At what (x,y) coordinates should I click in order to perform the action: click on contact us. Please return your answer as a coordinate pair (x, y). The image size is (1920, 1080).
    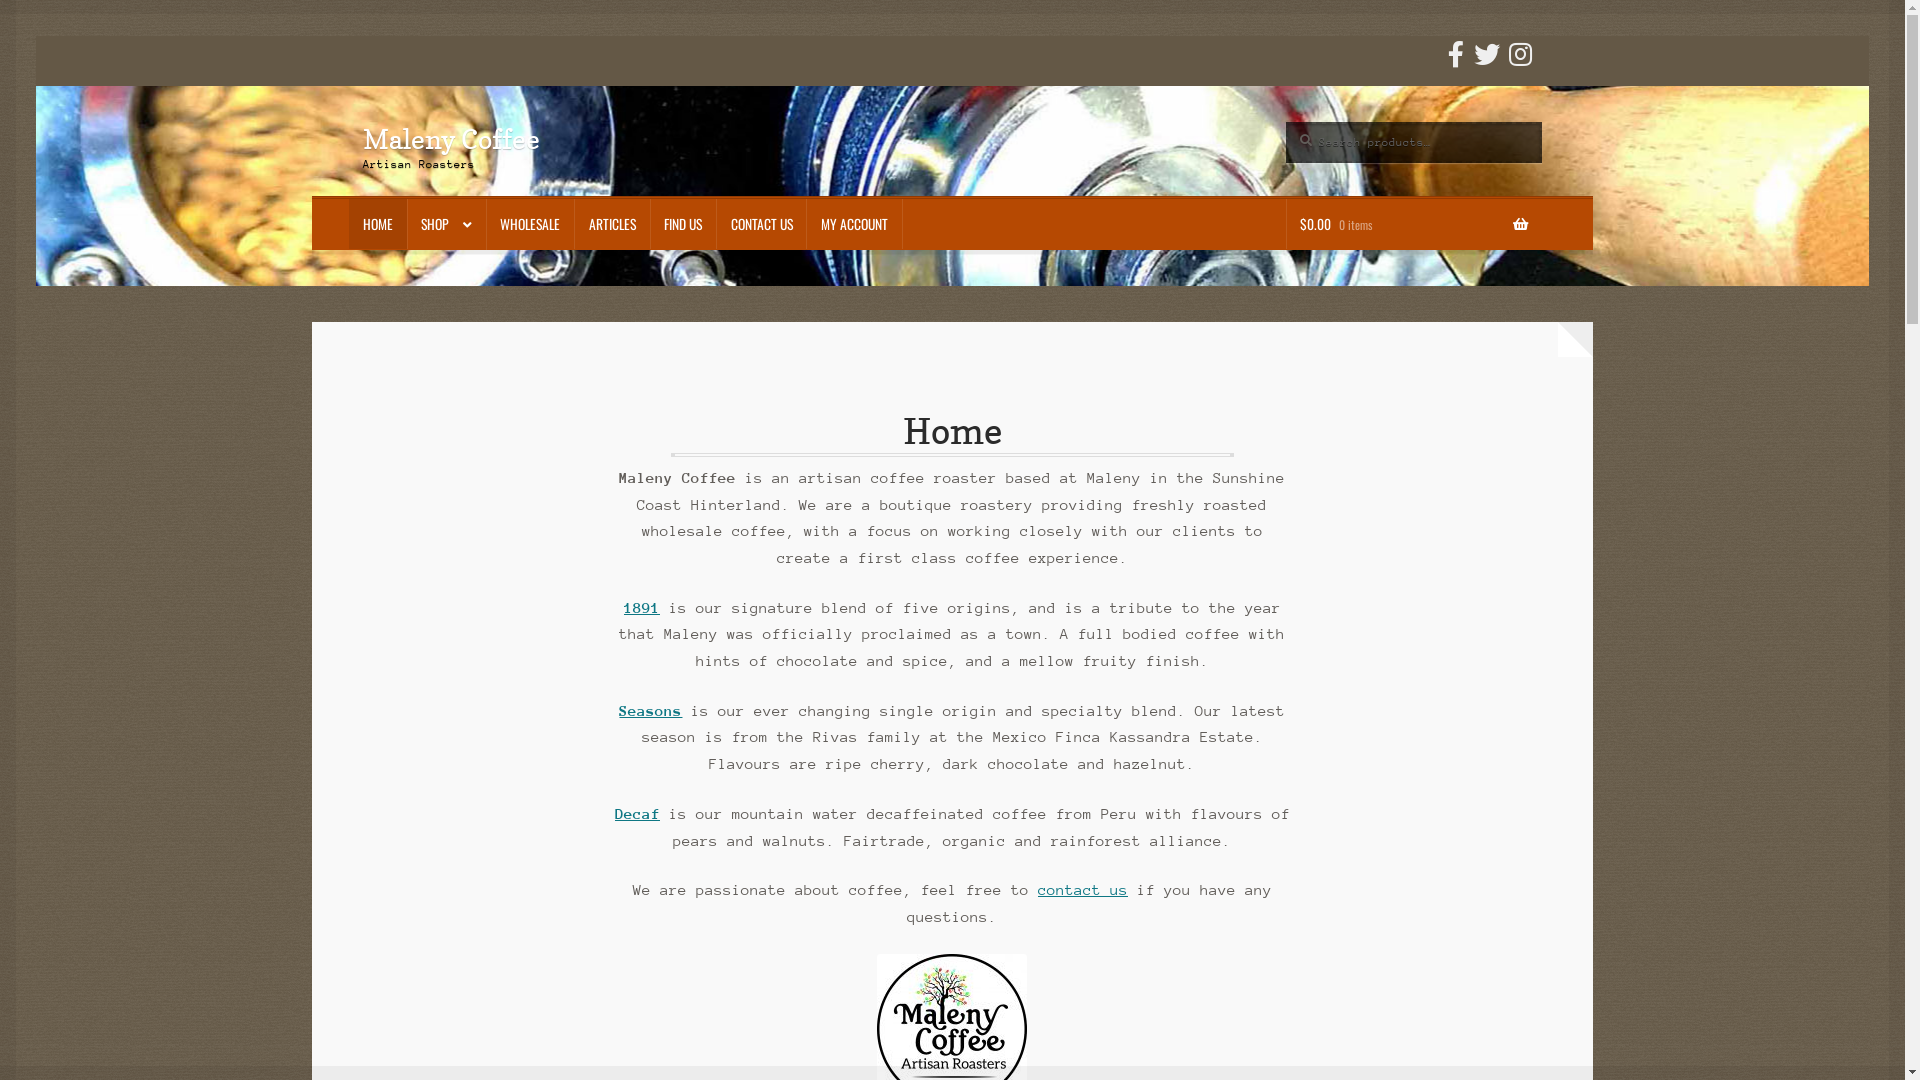
    Looking at the image, I should click on (1083, 890).